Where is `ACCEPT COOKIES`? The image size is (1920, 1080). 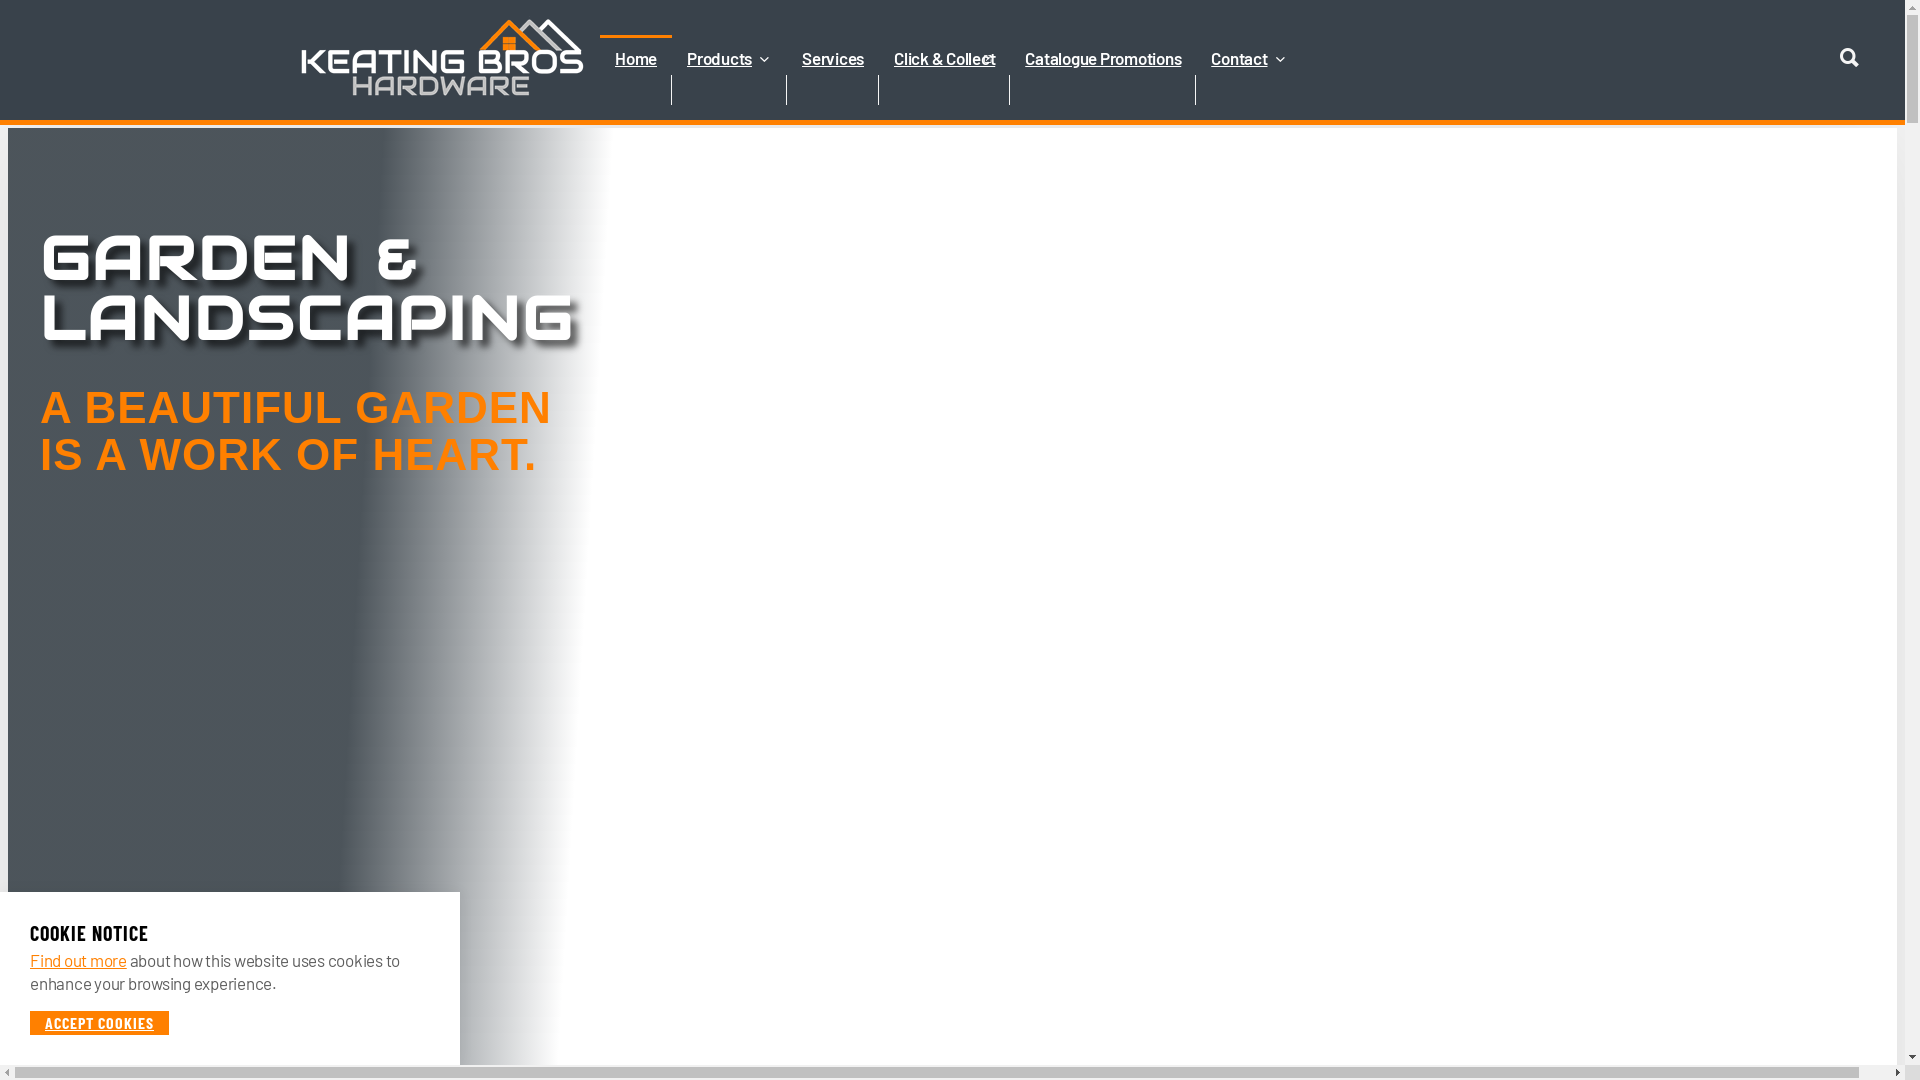 ACCEPT COOKIES is located at coordinates (100, 1022).